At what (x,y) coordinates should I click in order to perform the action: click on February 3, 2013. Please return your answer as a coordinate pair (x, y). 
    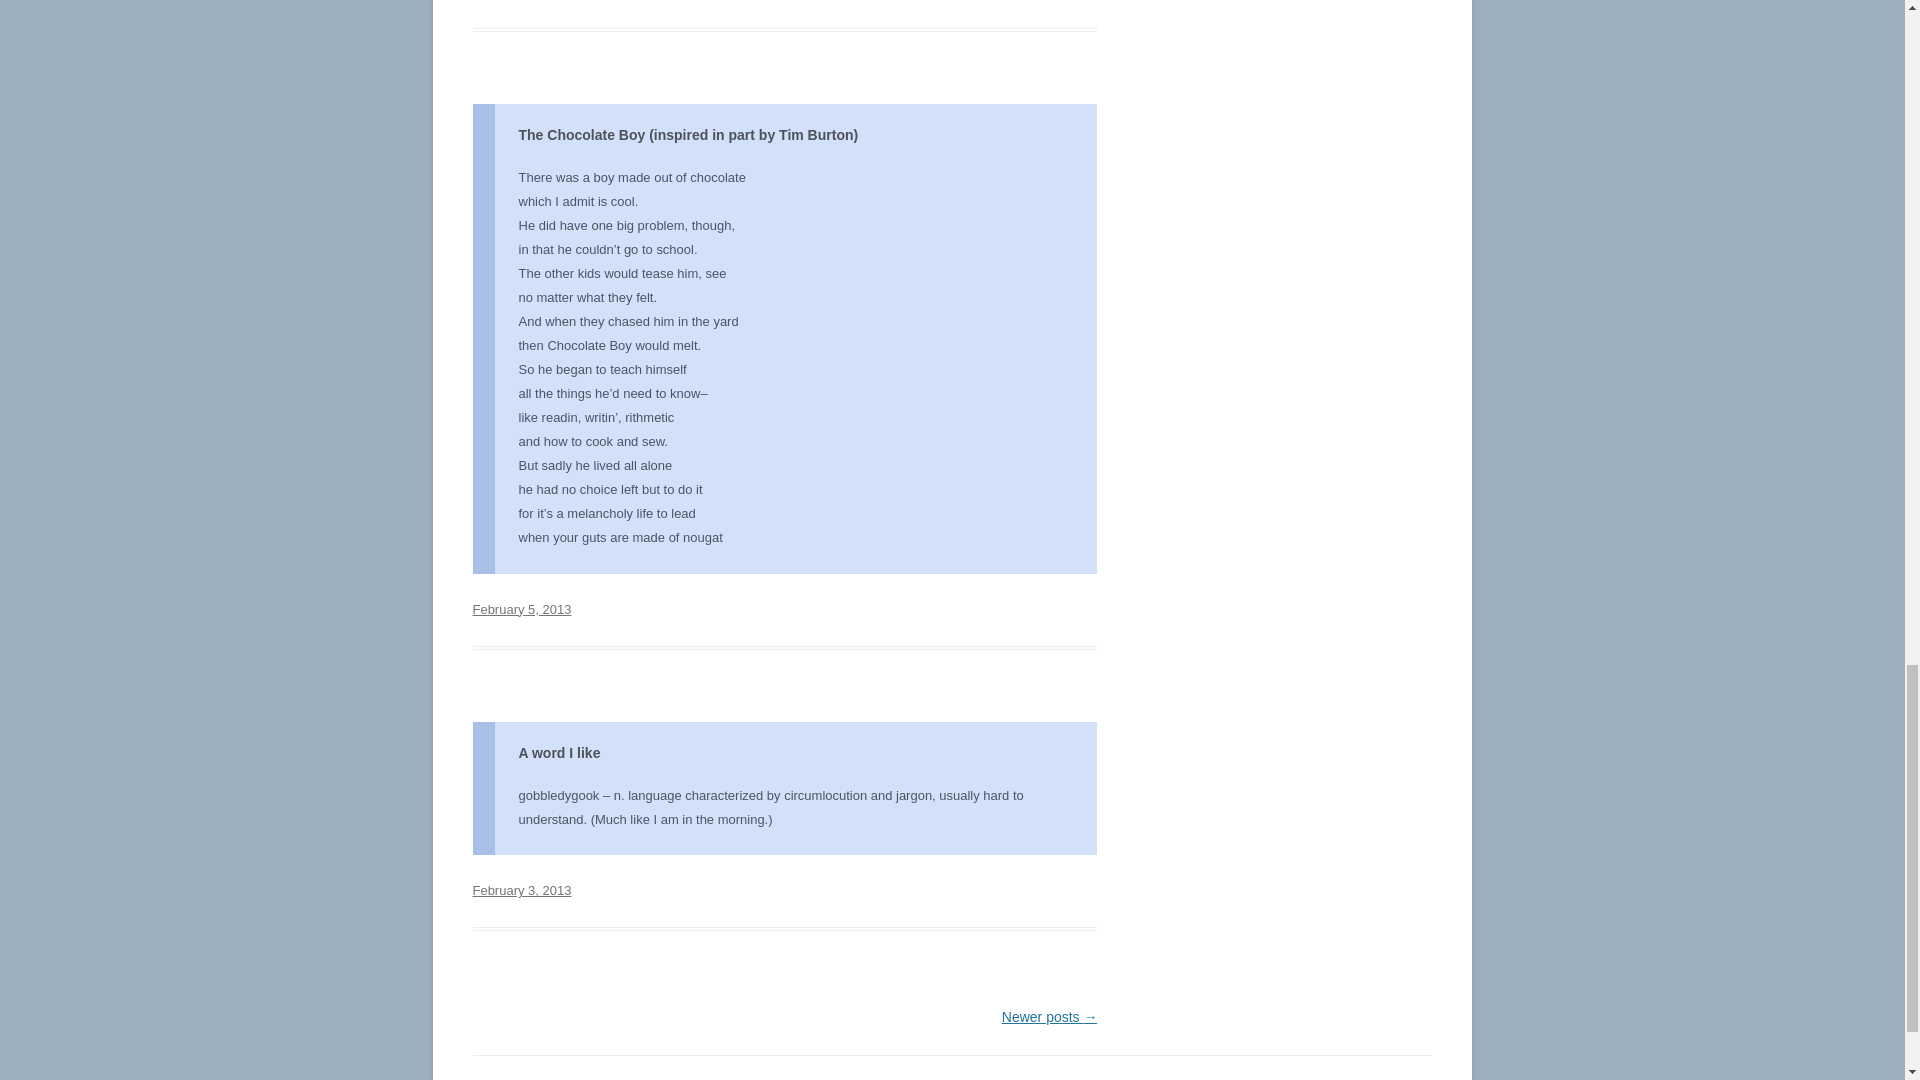
    Looking at the image, I should click on (521, 890).